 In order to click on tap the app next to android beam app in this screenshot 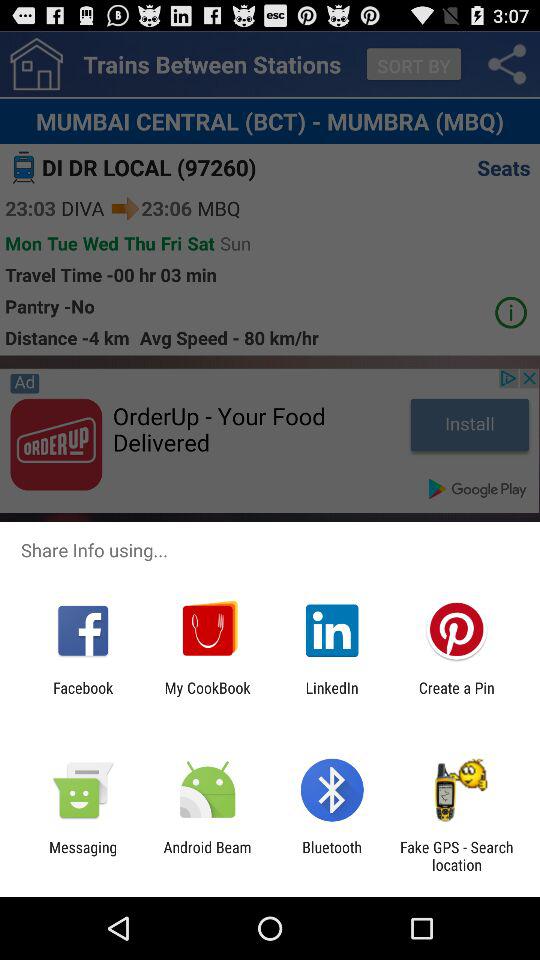, I will do `click(332, 856)`.